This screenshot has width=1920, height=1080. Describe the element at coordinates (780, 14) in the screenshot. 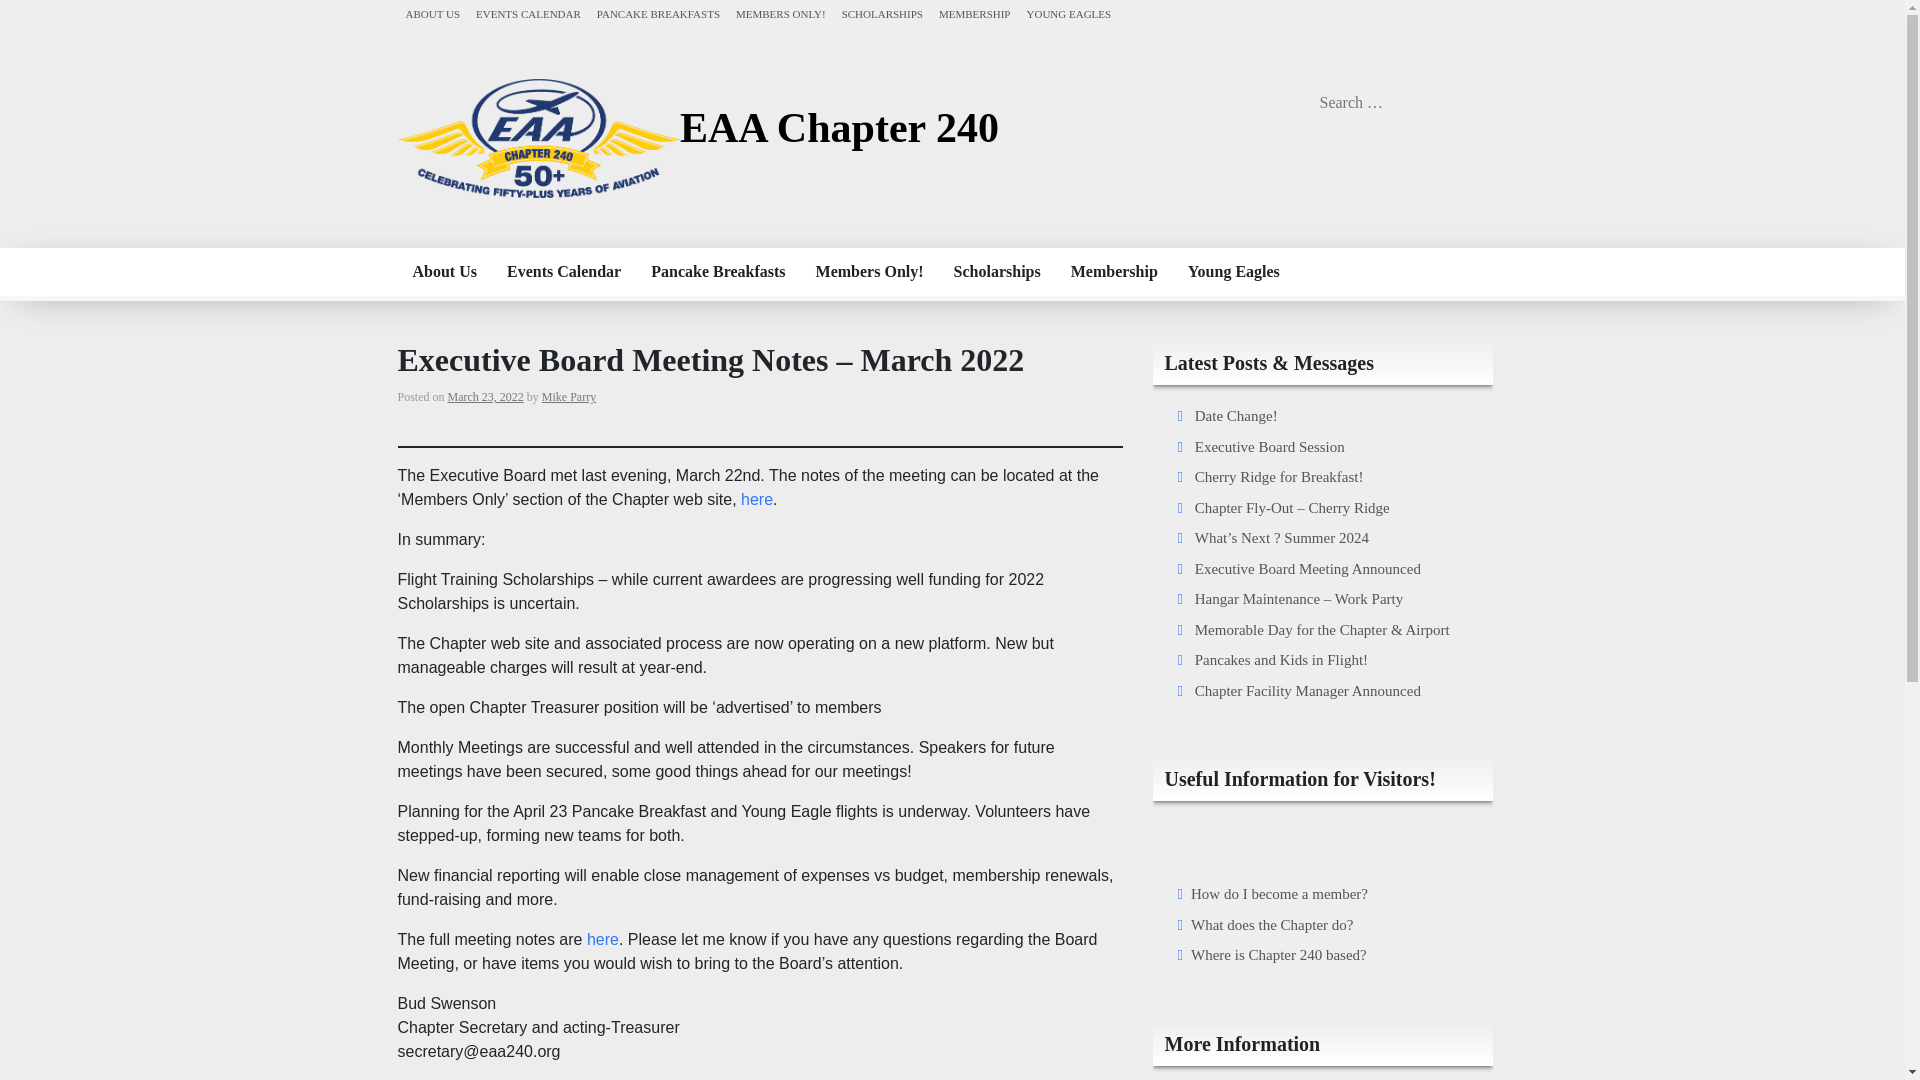

I see `MEMBERS ONLY!` at that location.